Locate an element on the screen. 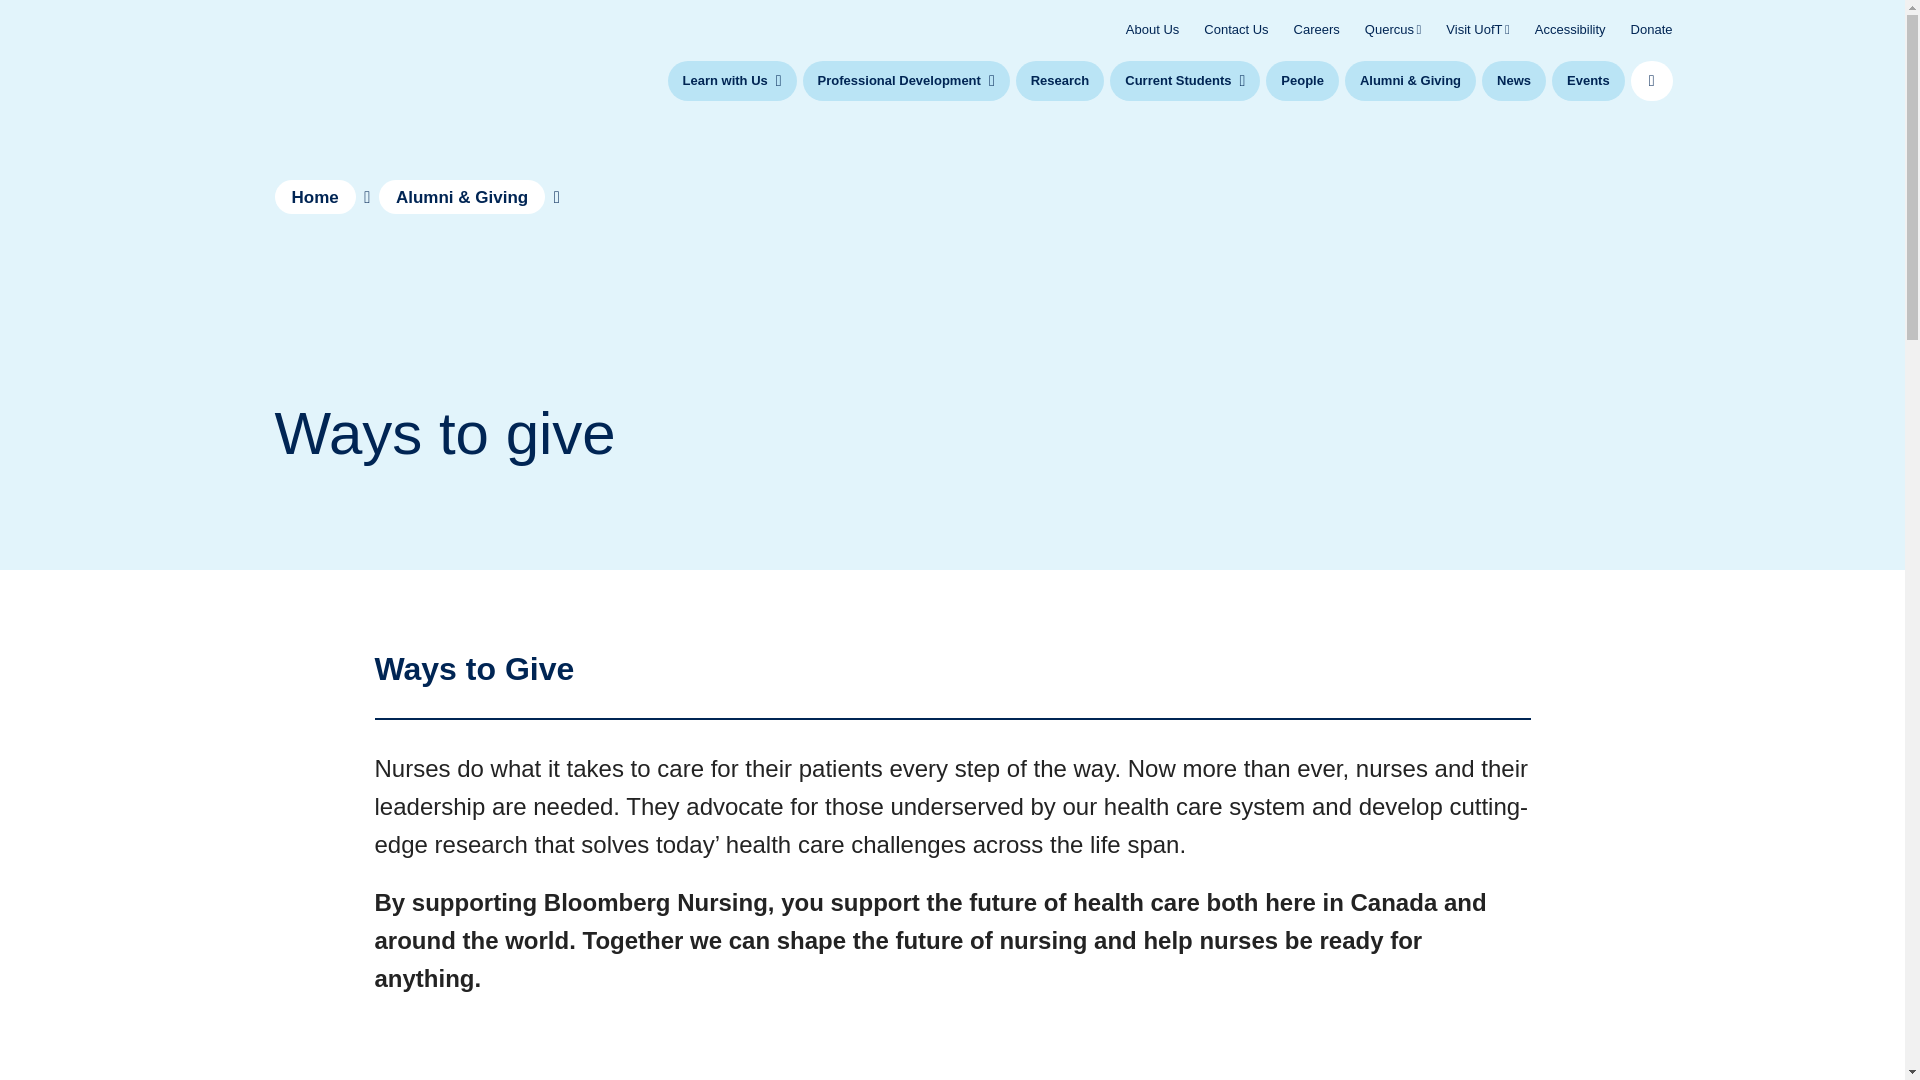 The image size is (1920, 1080). Lawrence Bloomberg Faculty of Nursing is located at coordinates (345, 60).